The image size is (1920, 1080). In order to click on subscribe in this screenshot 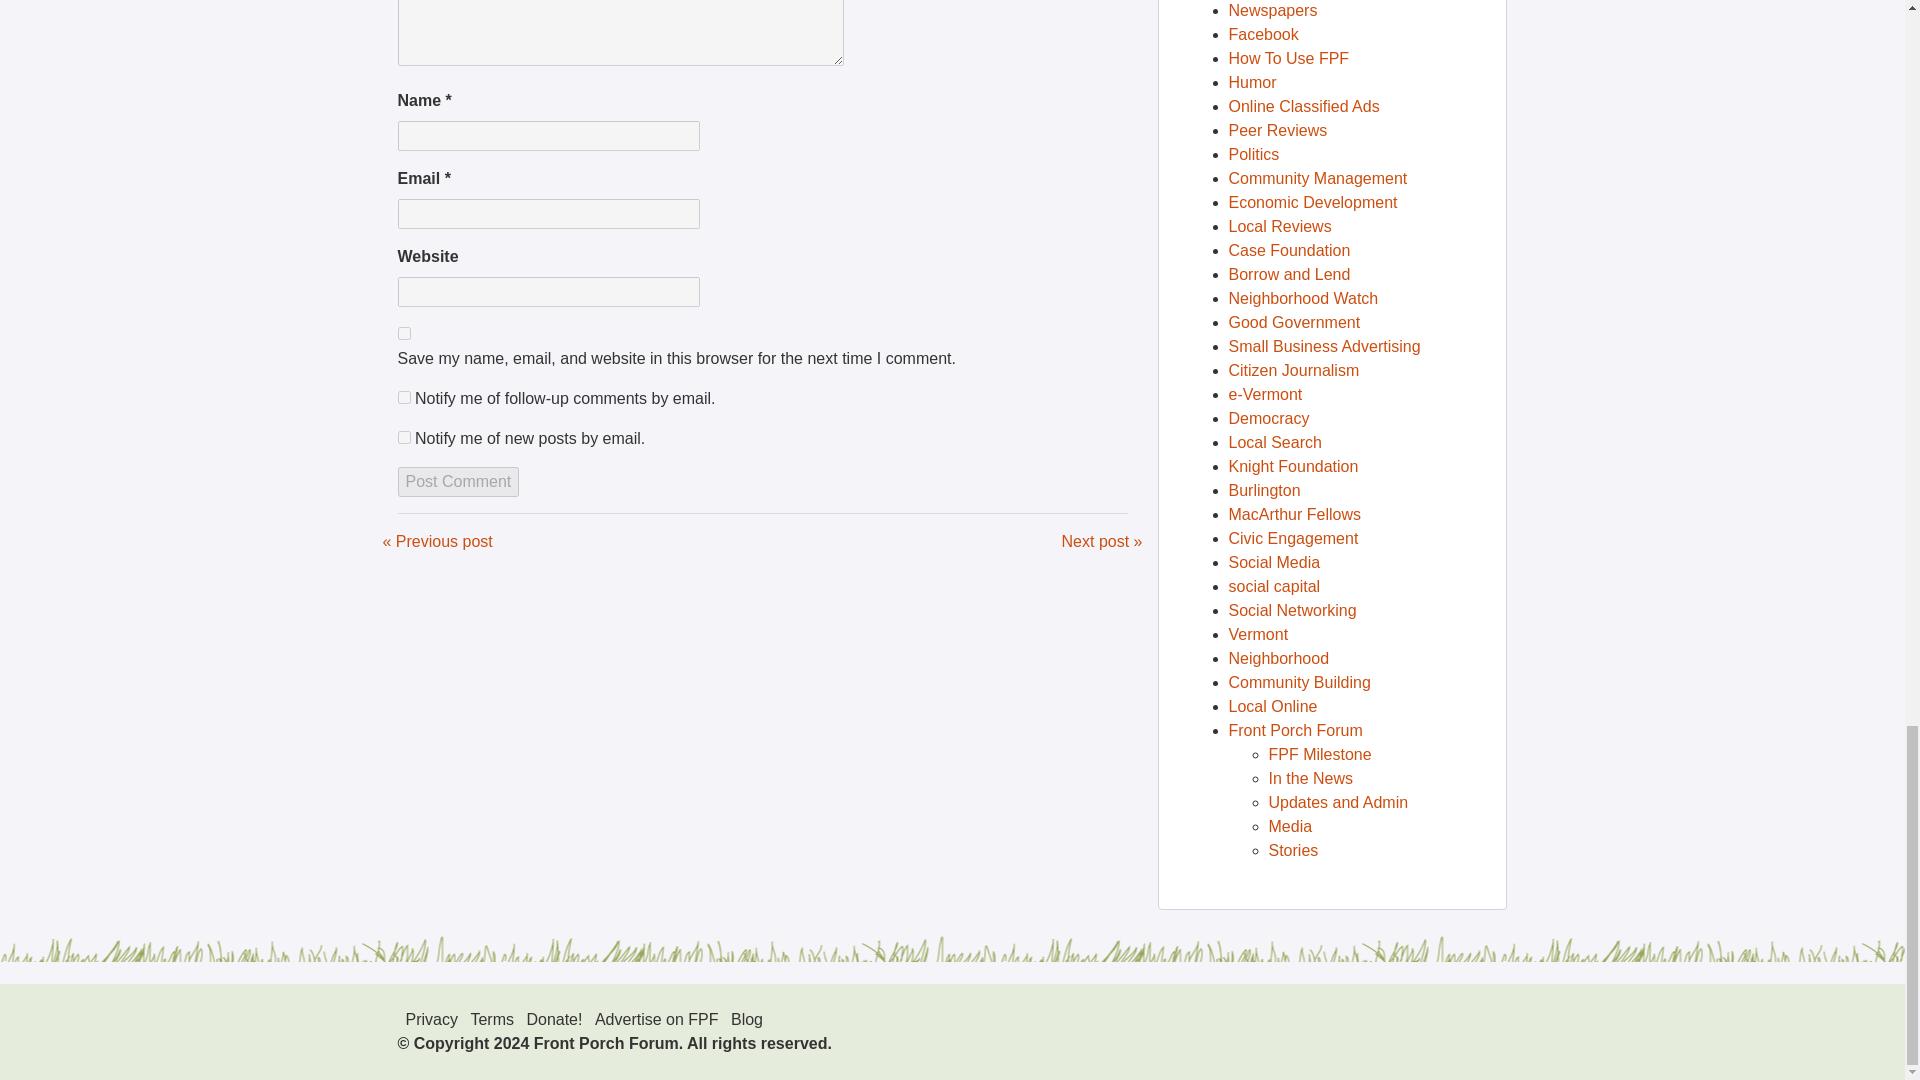, I will do `click(404, 396)`.